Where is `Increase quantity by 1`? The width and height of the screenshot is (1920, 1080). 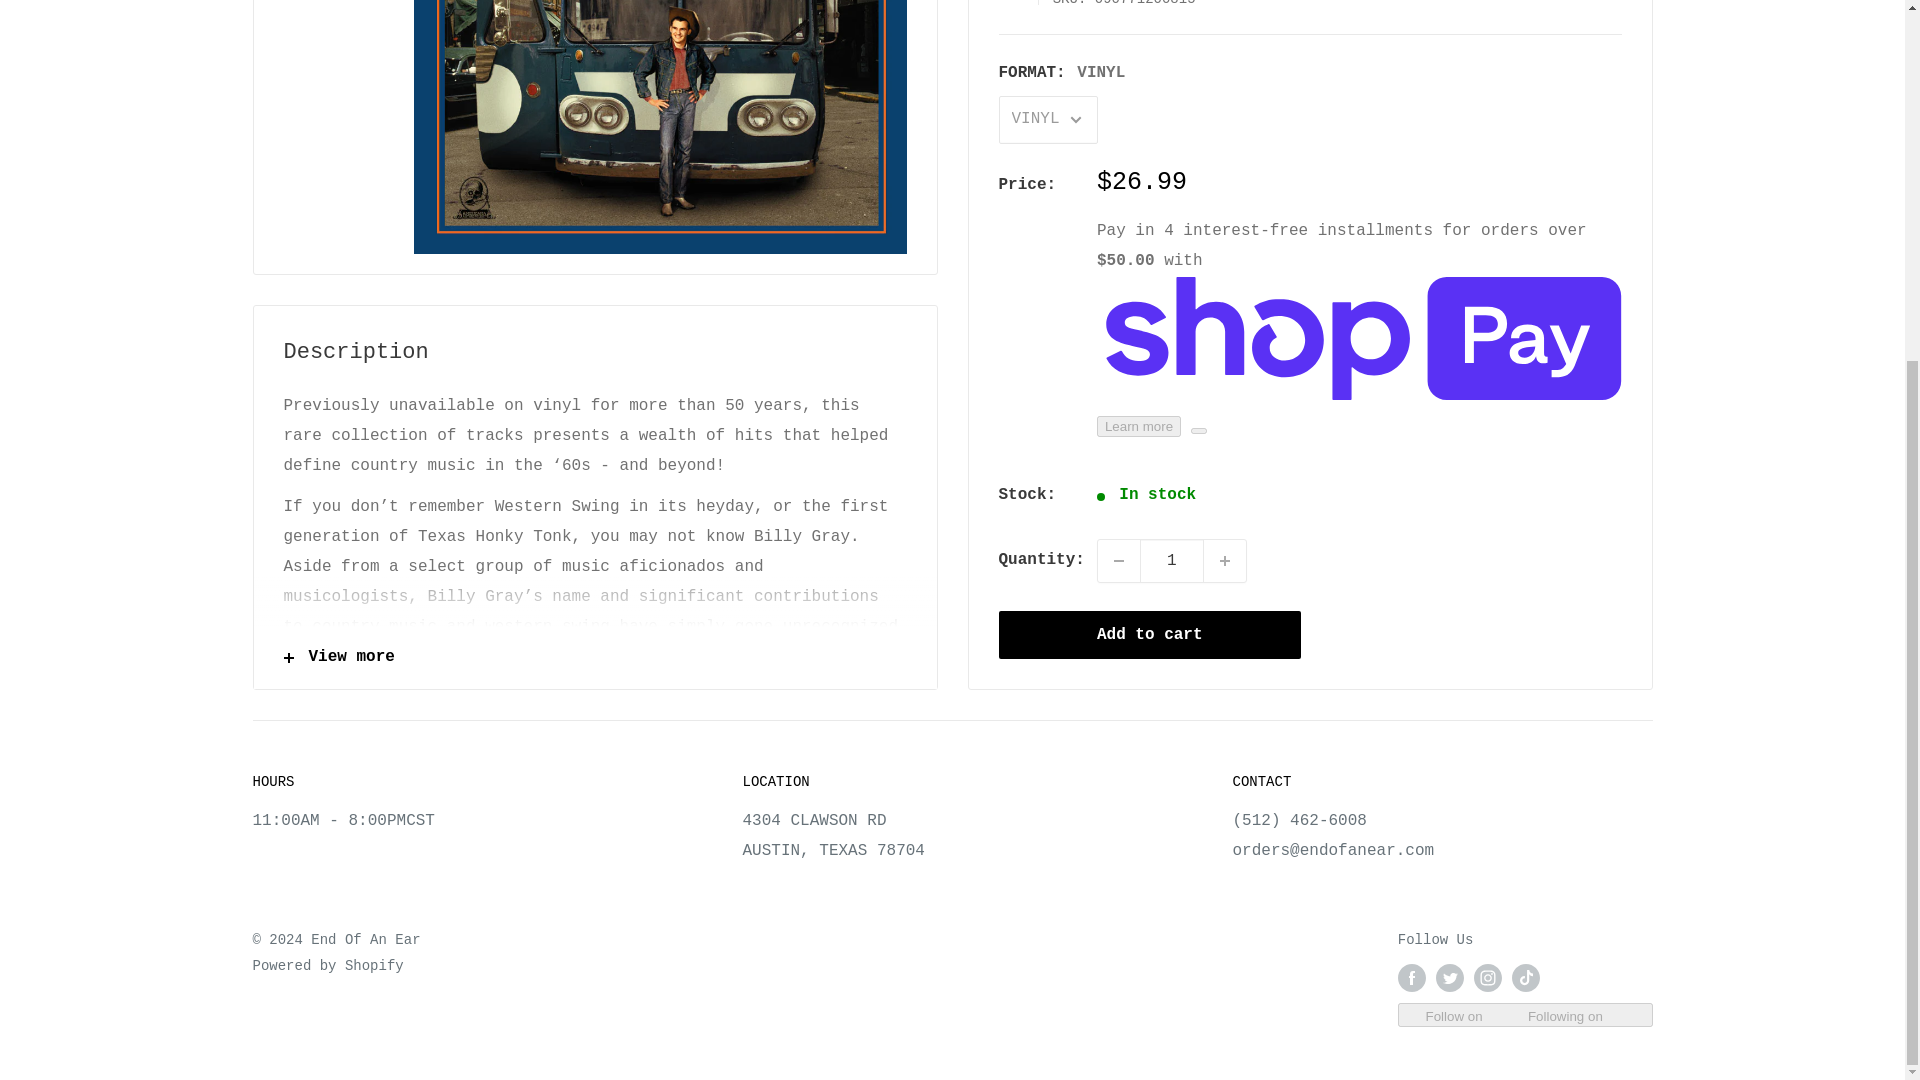 Increase quantity by 1 is located at coordinates (1224, 421).